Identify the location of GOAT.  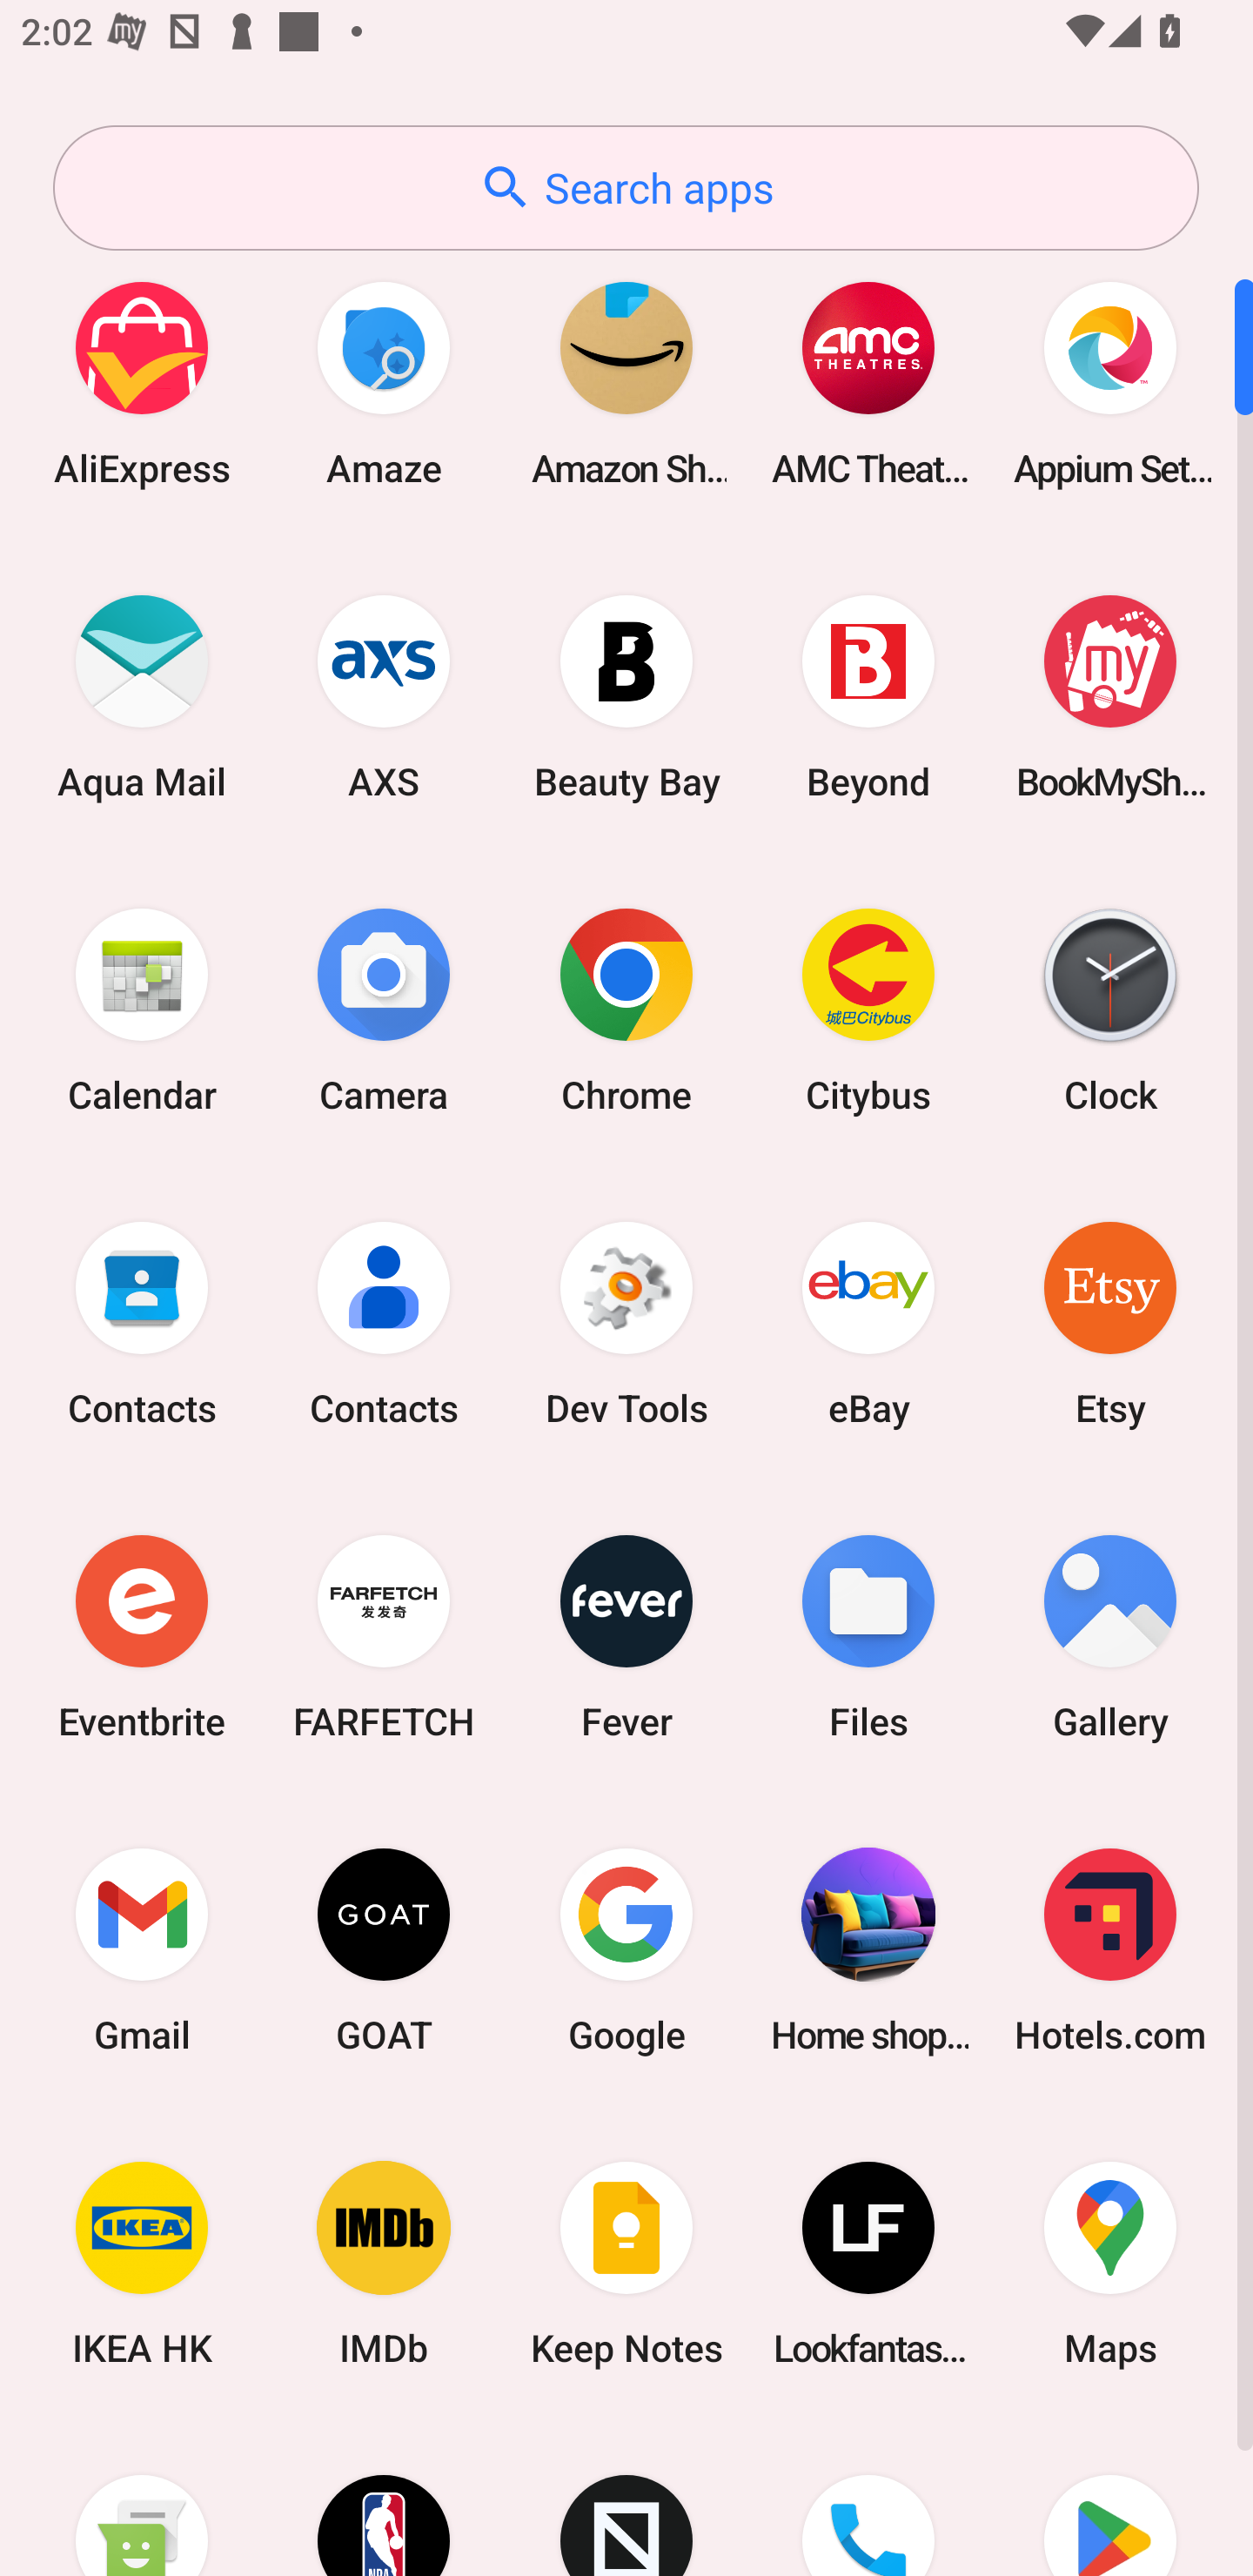
(384, 1949).